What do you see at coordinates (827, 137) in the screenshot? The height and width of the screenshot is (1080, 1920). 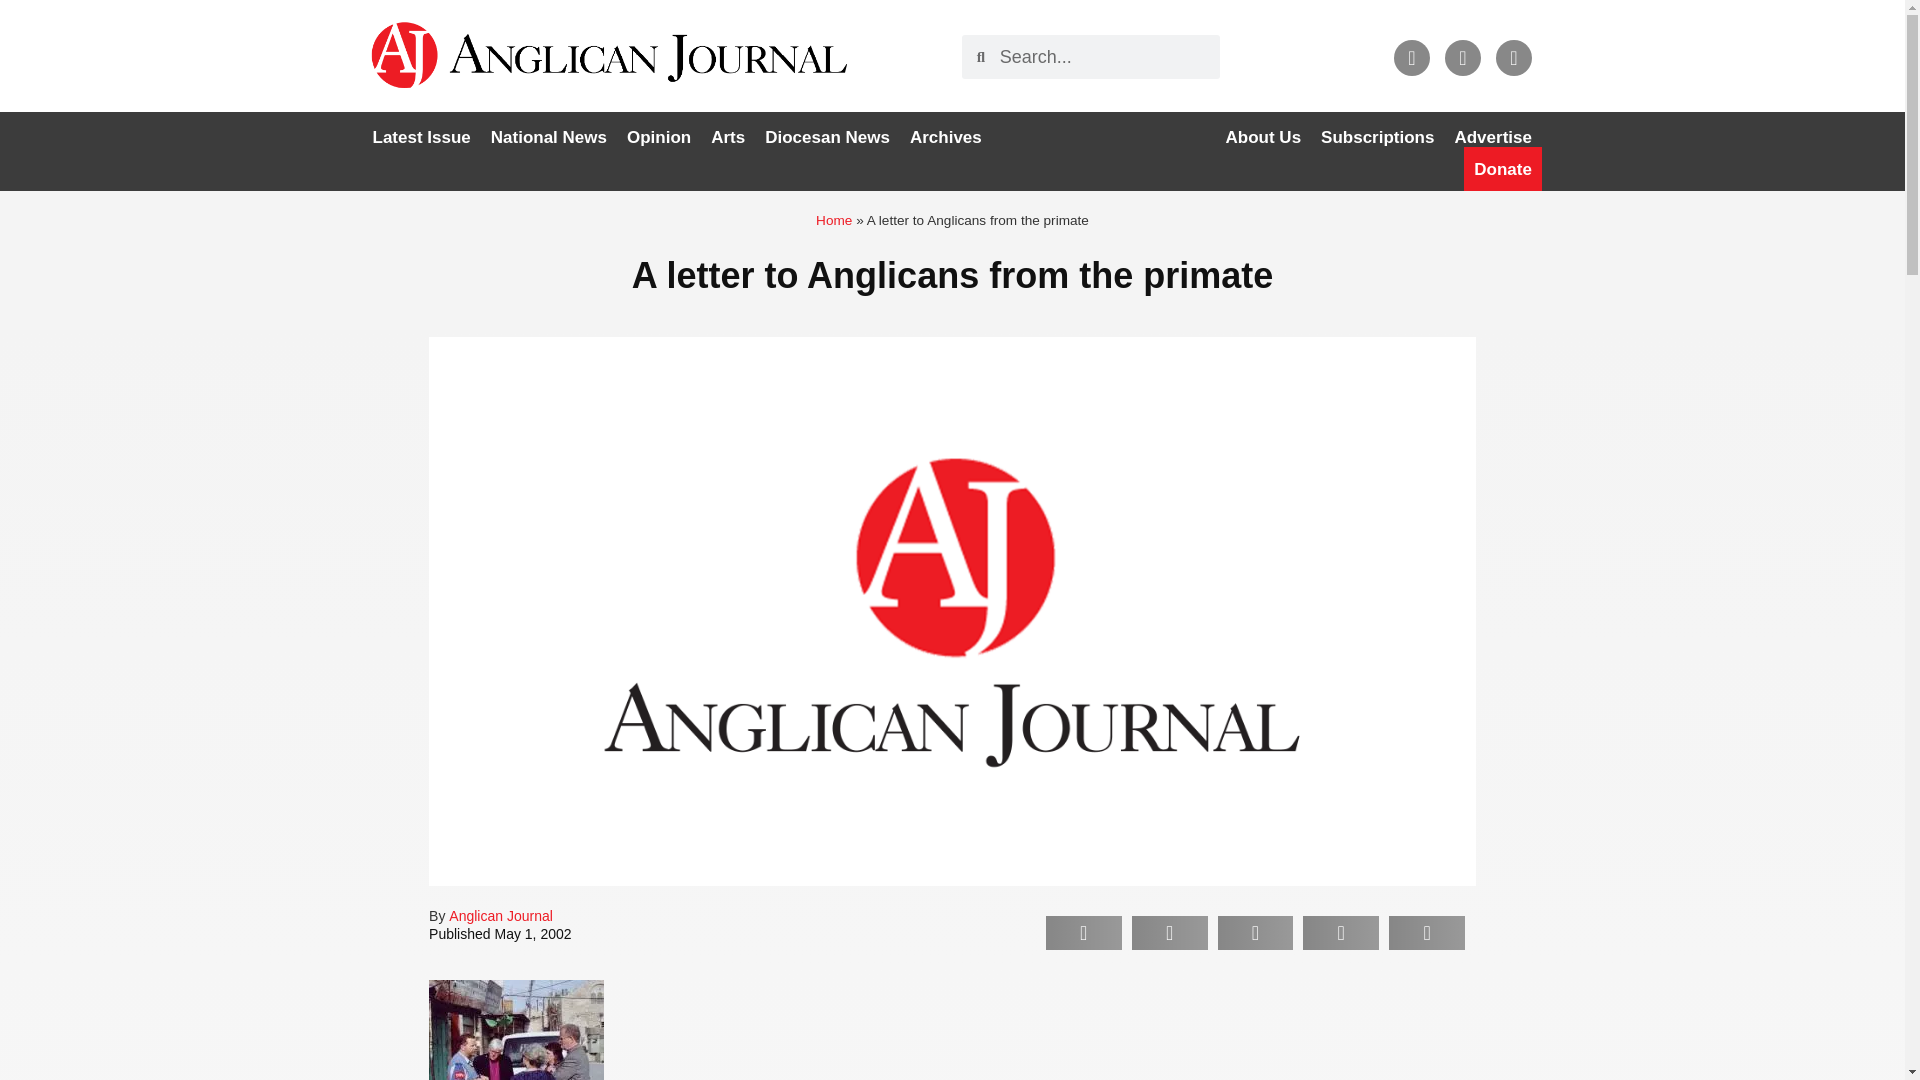 I see `Diocesan News` at bounding box center [827, 137].